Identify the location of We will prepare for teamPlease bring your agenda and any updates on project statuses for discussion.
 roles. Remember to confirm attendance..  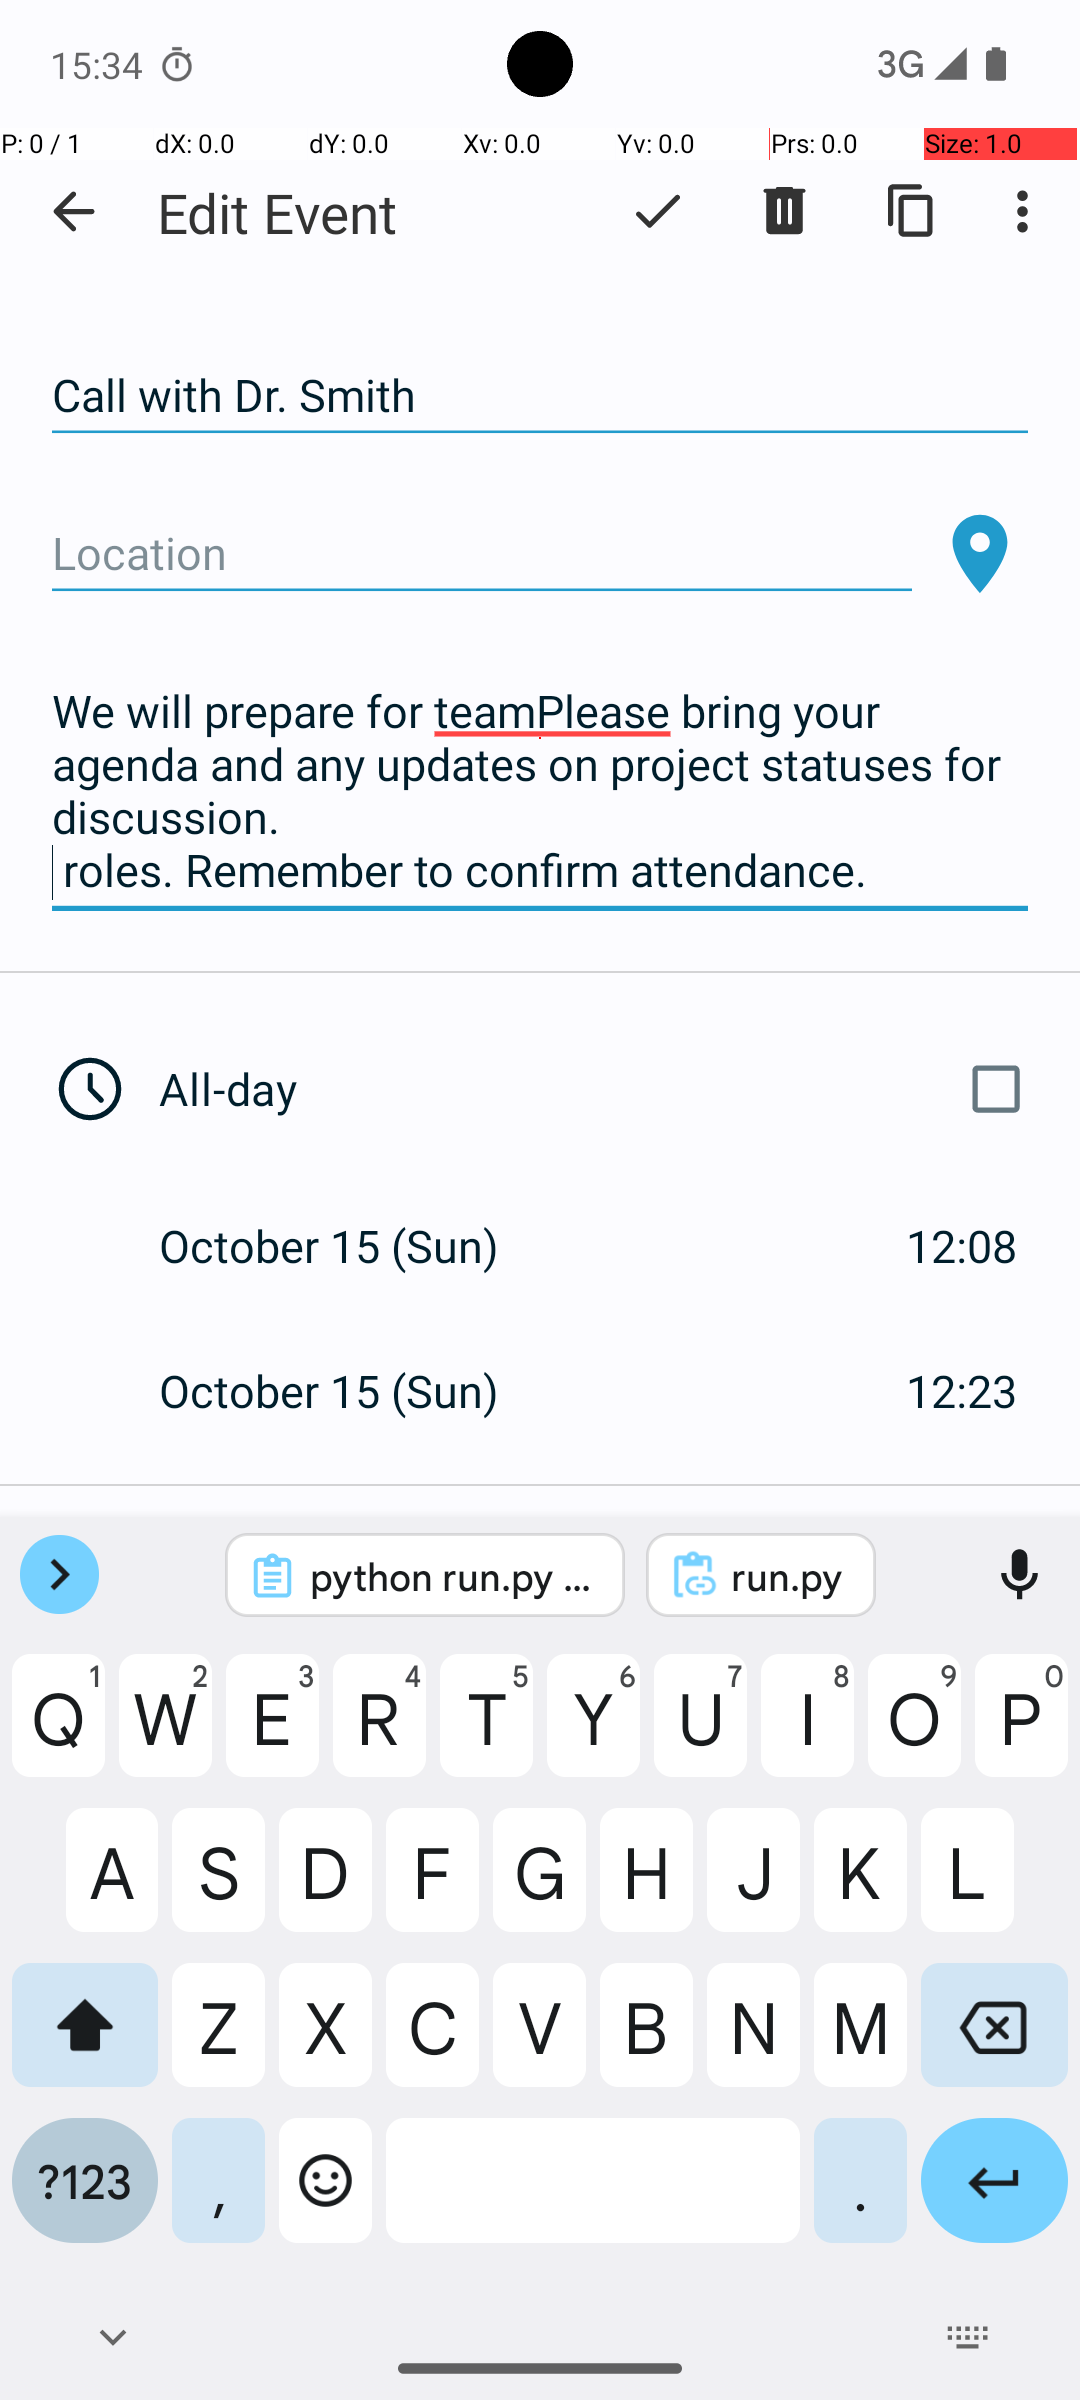
(540, 792).